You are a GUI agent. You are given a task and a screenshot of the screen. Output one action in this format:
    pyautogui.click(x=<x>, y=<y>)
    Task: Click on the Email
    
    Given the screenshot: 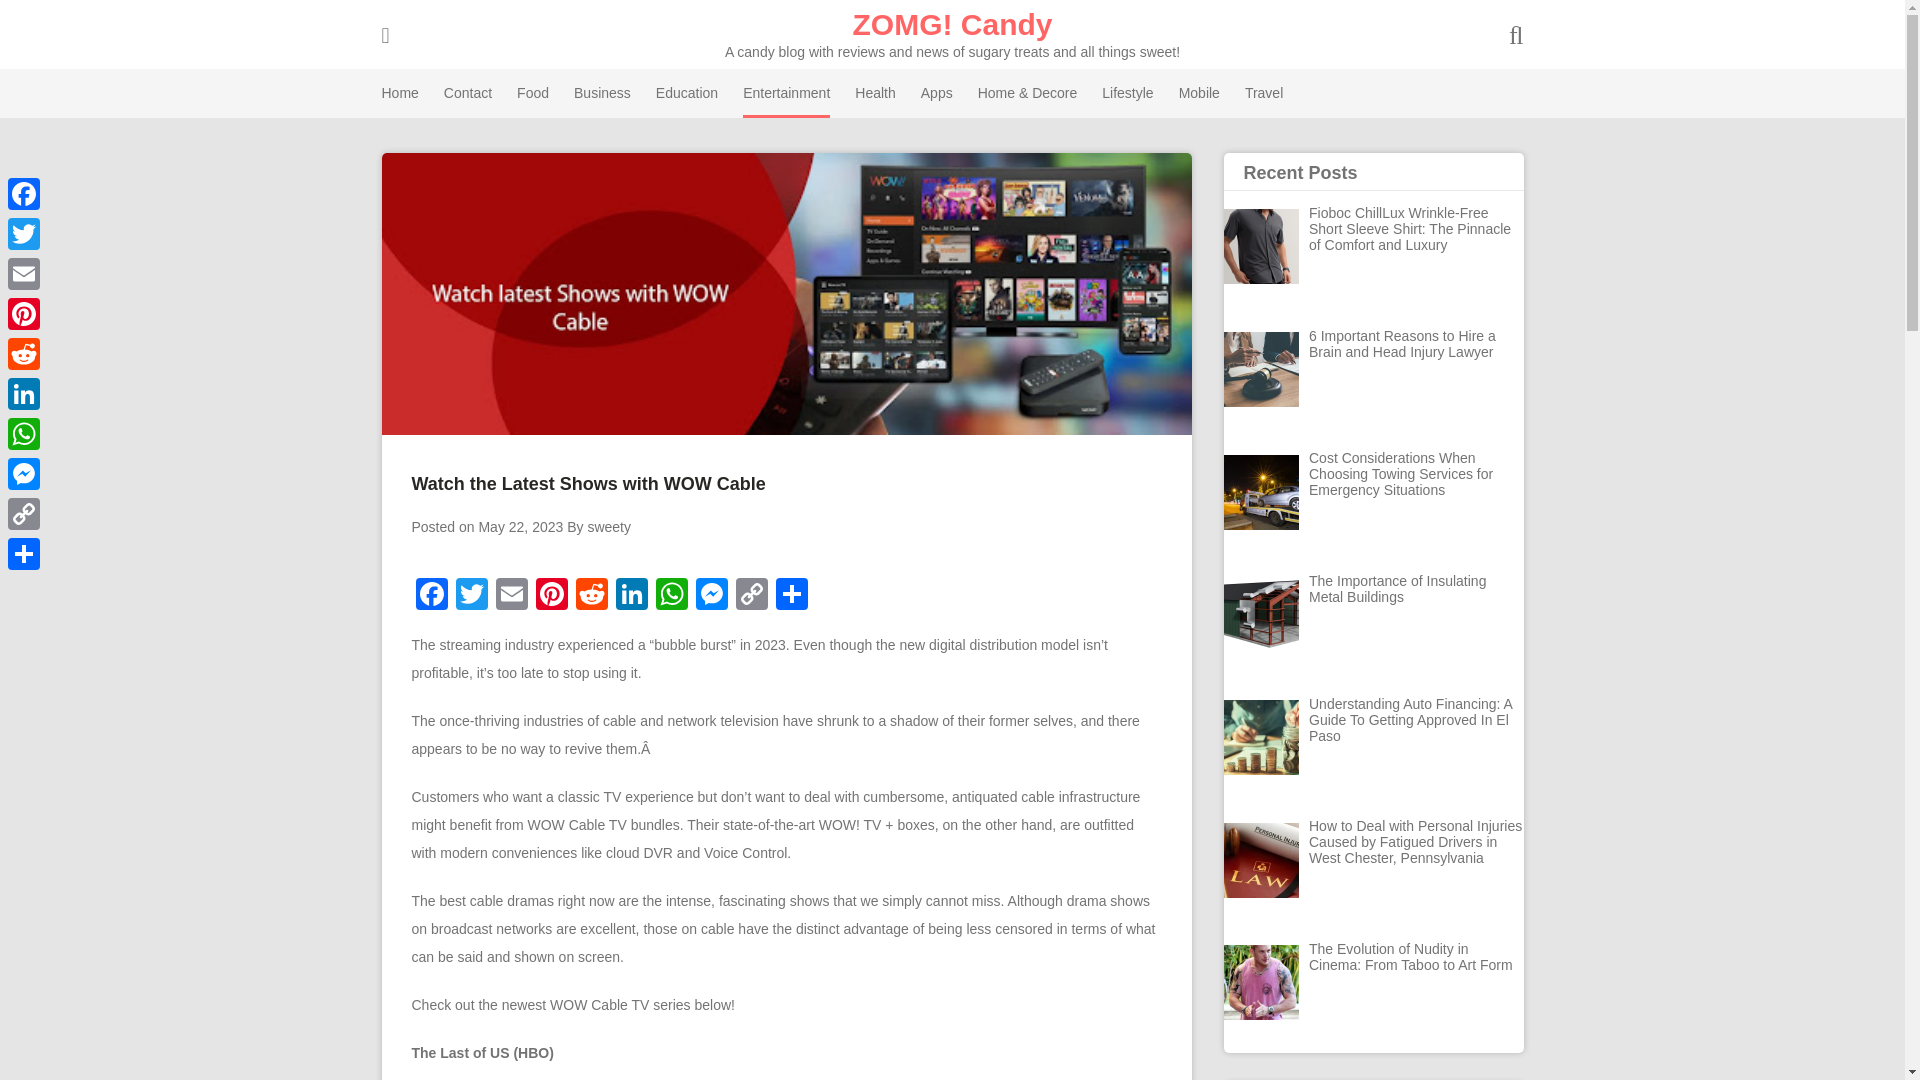 What is the action you would take?
    pyautogui.click(x=511, y=596)
    